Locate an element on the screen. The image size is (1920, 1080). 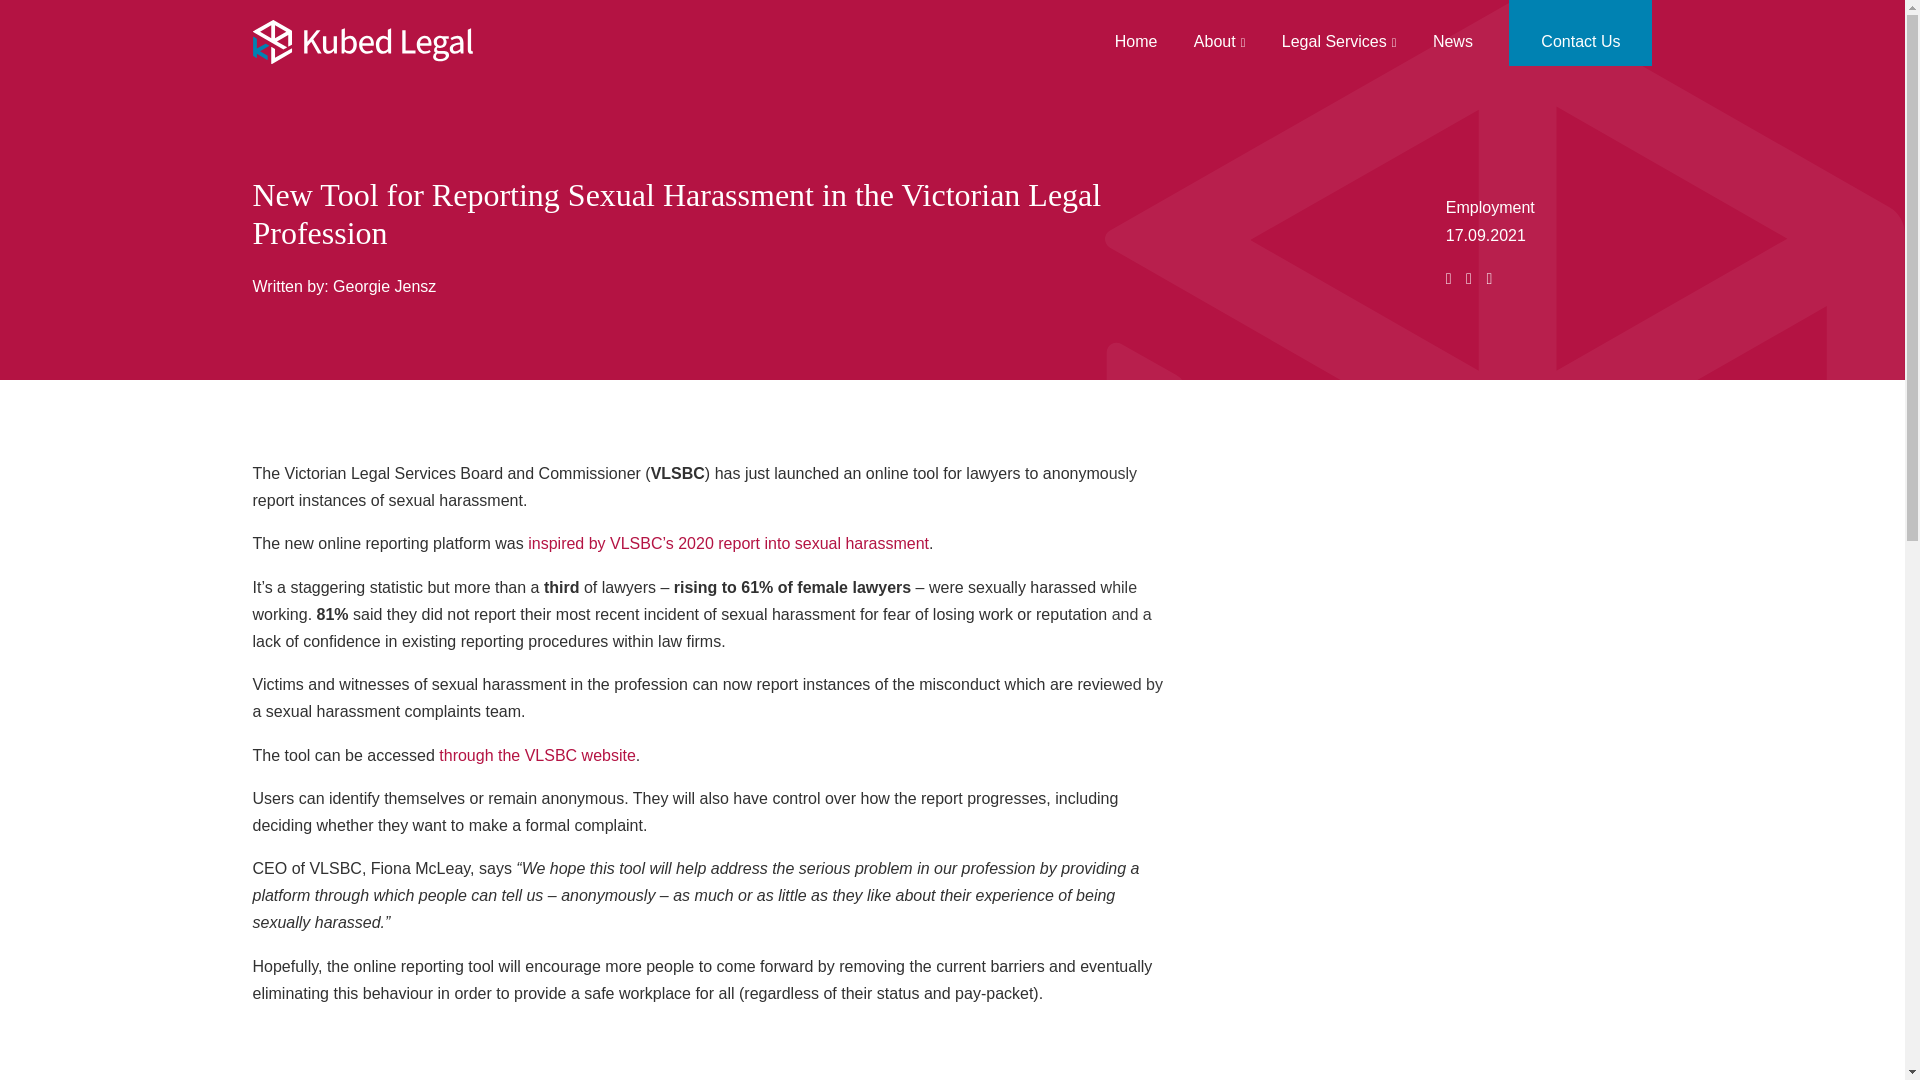
through the VLSBC website is located at coordinates (537, 754).